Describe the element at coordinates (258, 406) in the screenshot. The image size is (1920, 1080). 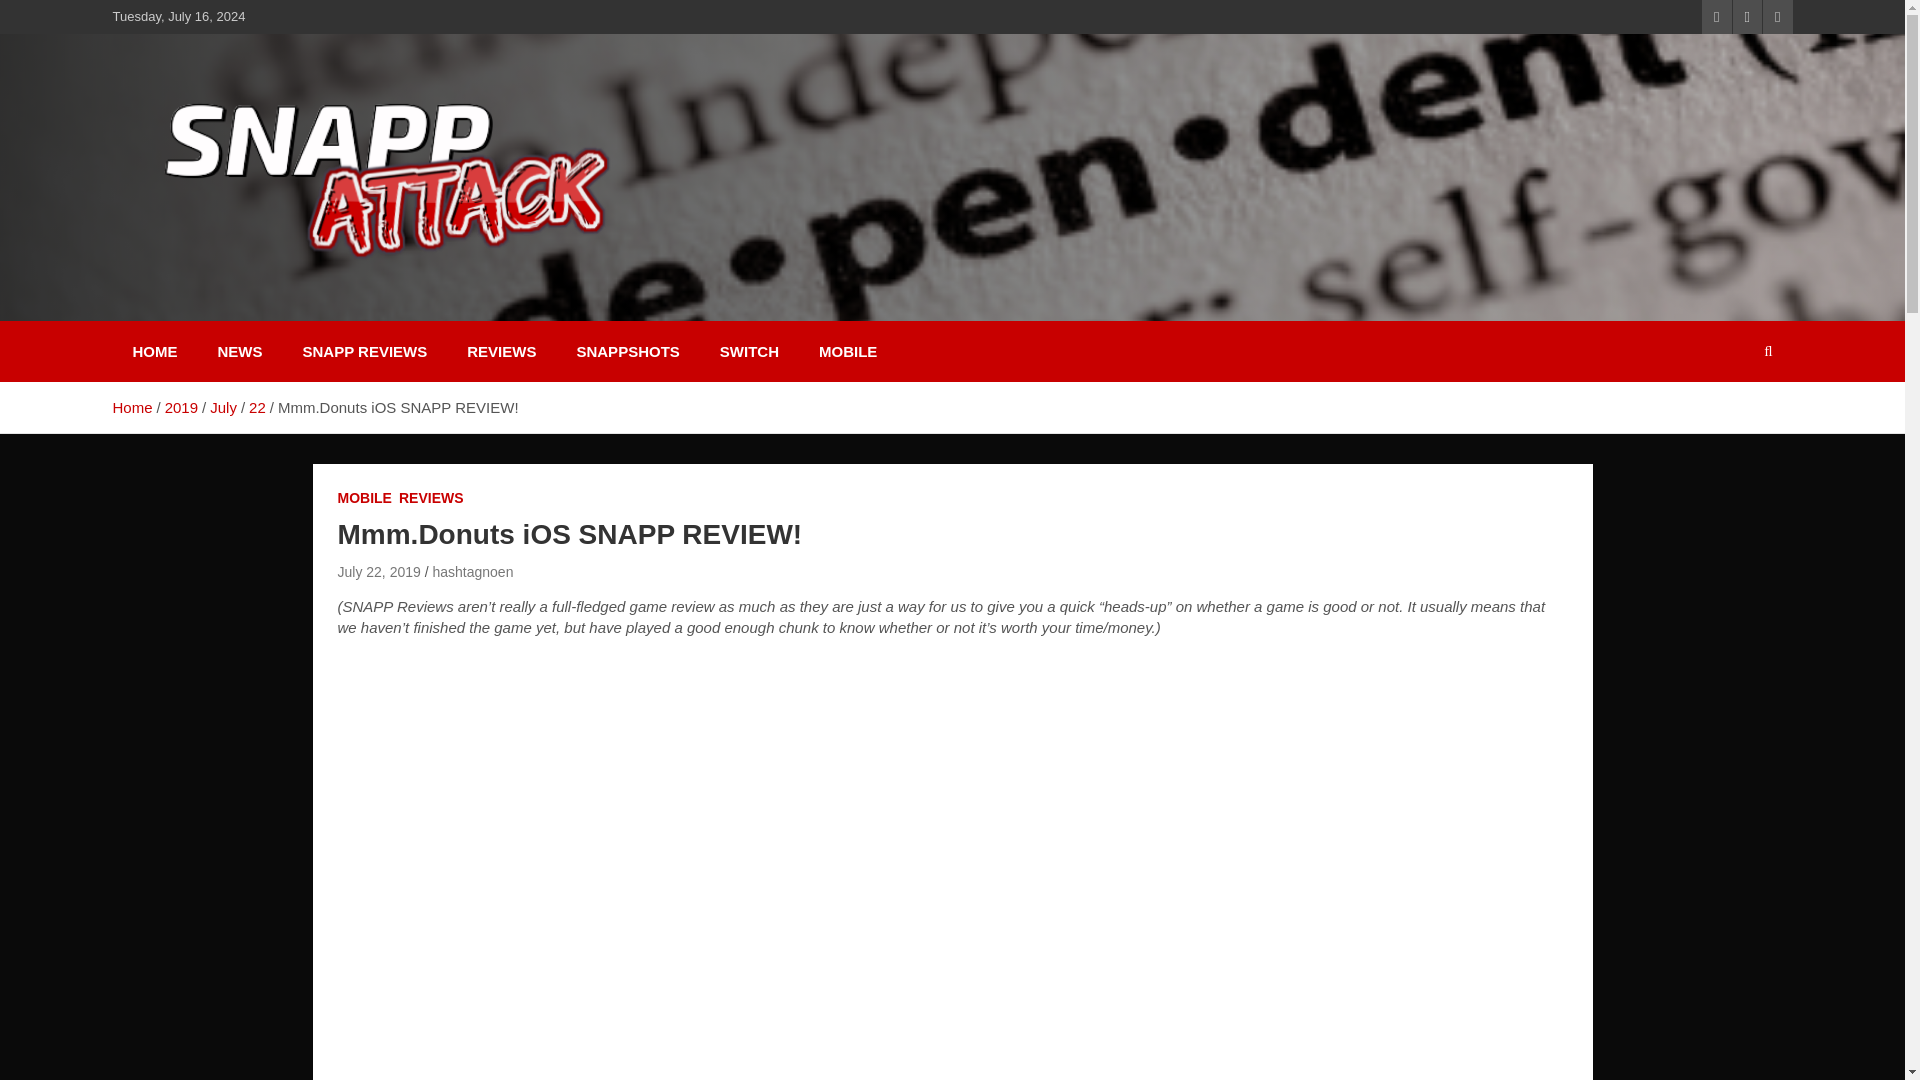
I see `22` at that location.